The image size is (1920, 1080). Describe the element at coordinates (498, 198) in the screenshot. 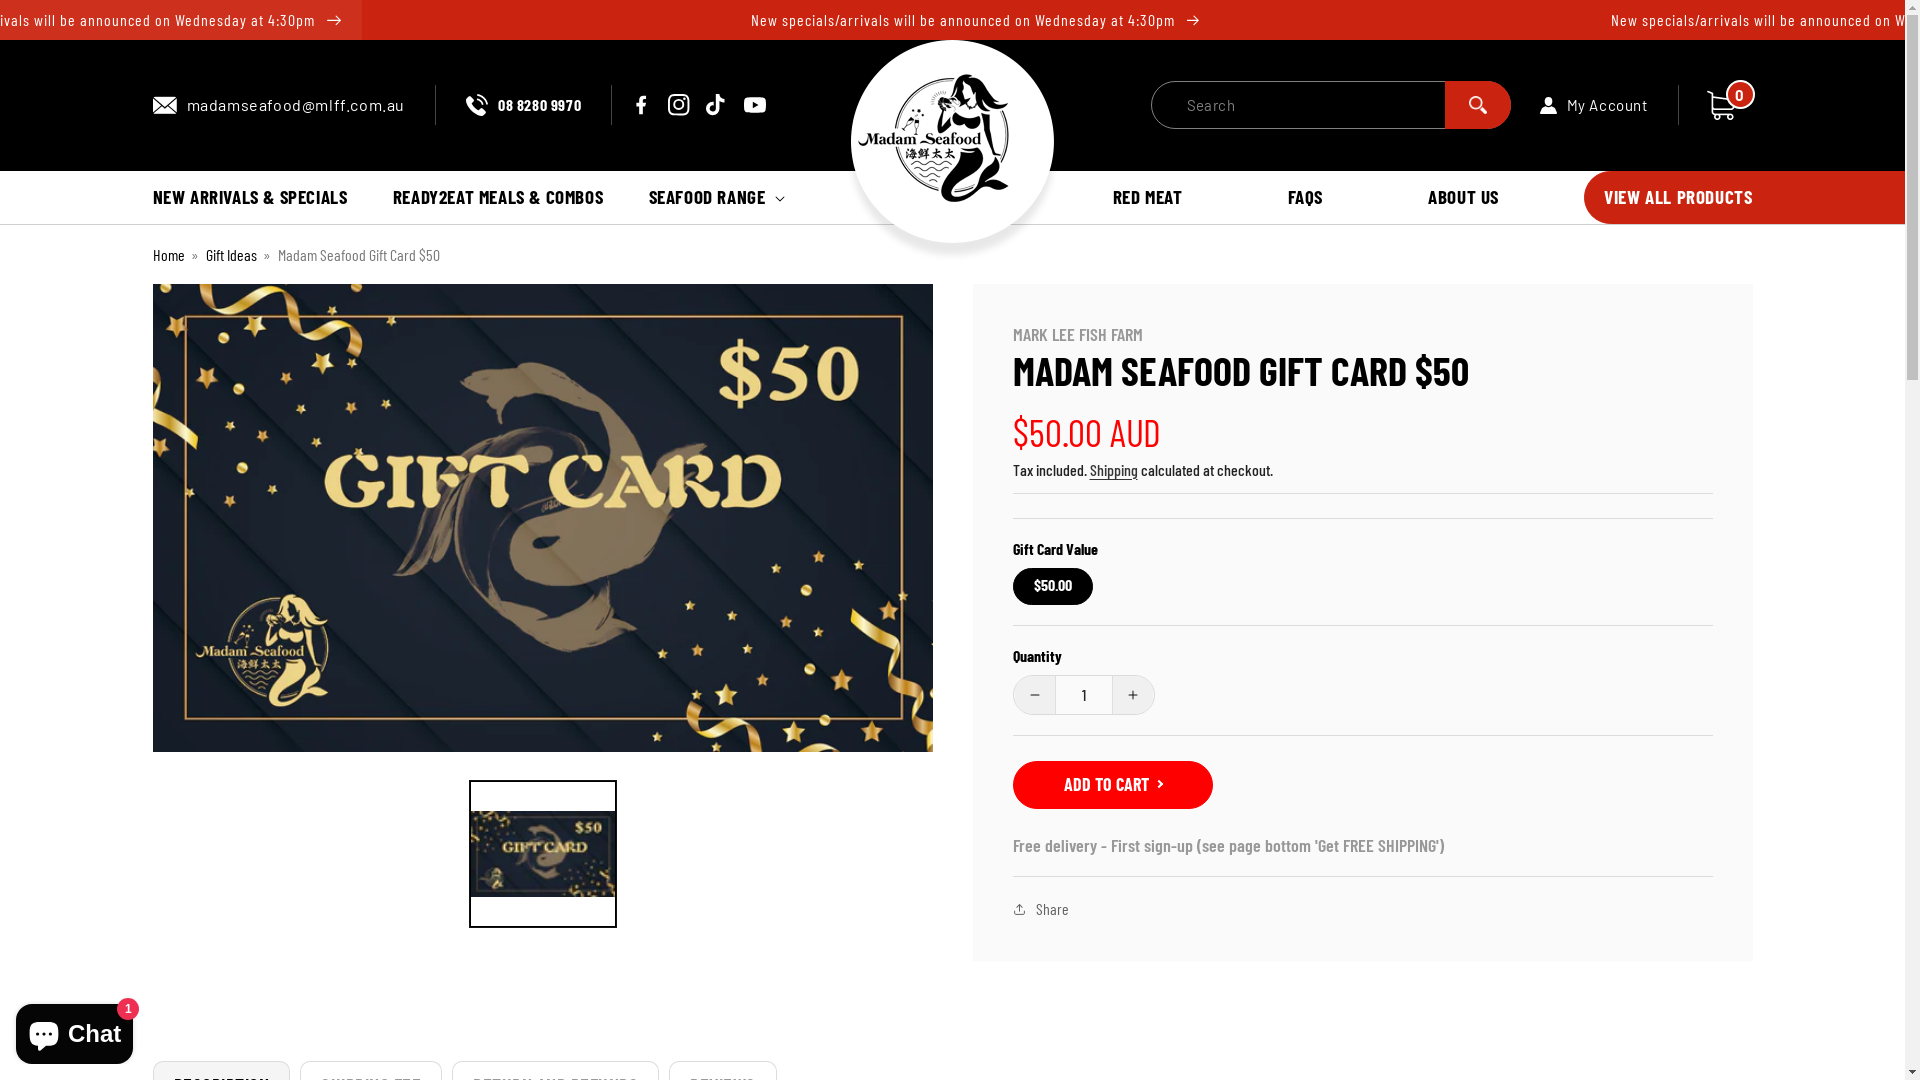

I see `READY2EAT MEALS & COMBOS` at that location.